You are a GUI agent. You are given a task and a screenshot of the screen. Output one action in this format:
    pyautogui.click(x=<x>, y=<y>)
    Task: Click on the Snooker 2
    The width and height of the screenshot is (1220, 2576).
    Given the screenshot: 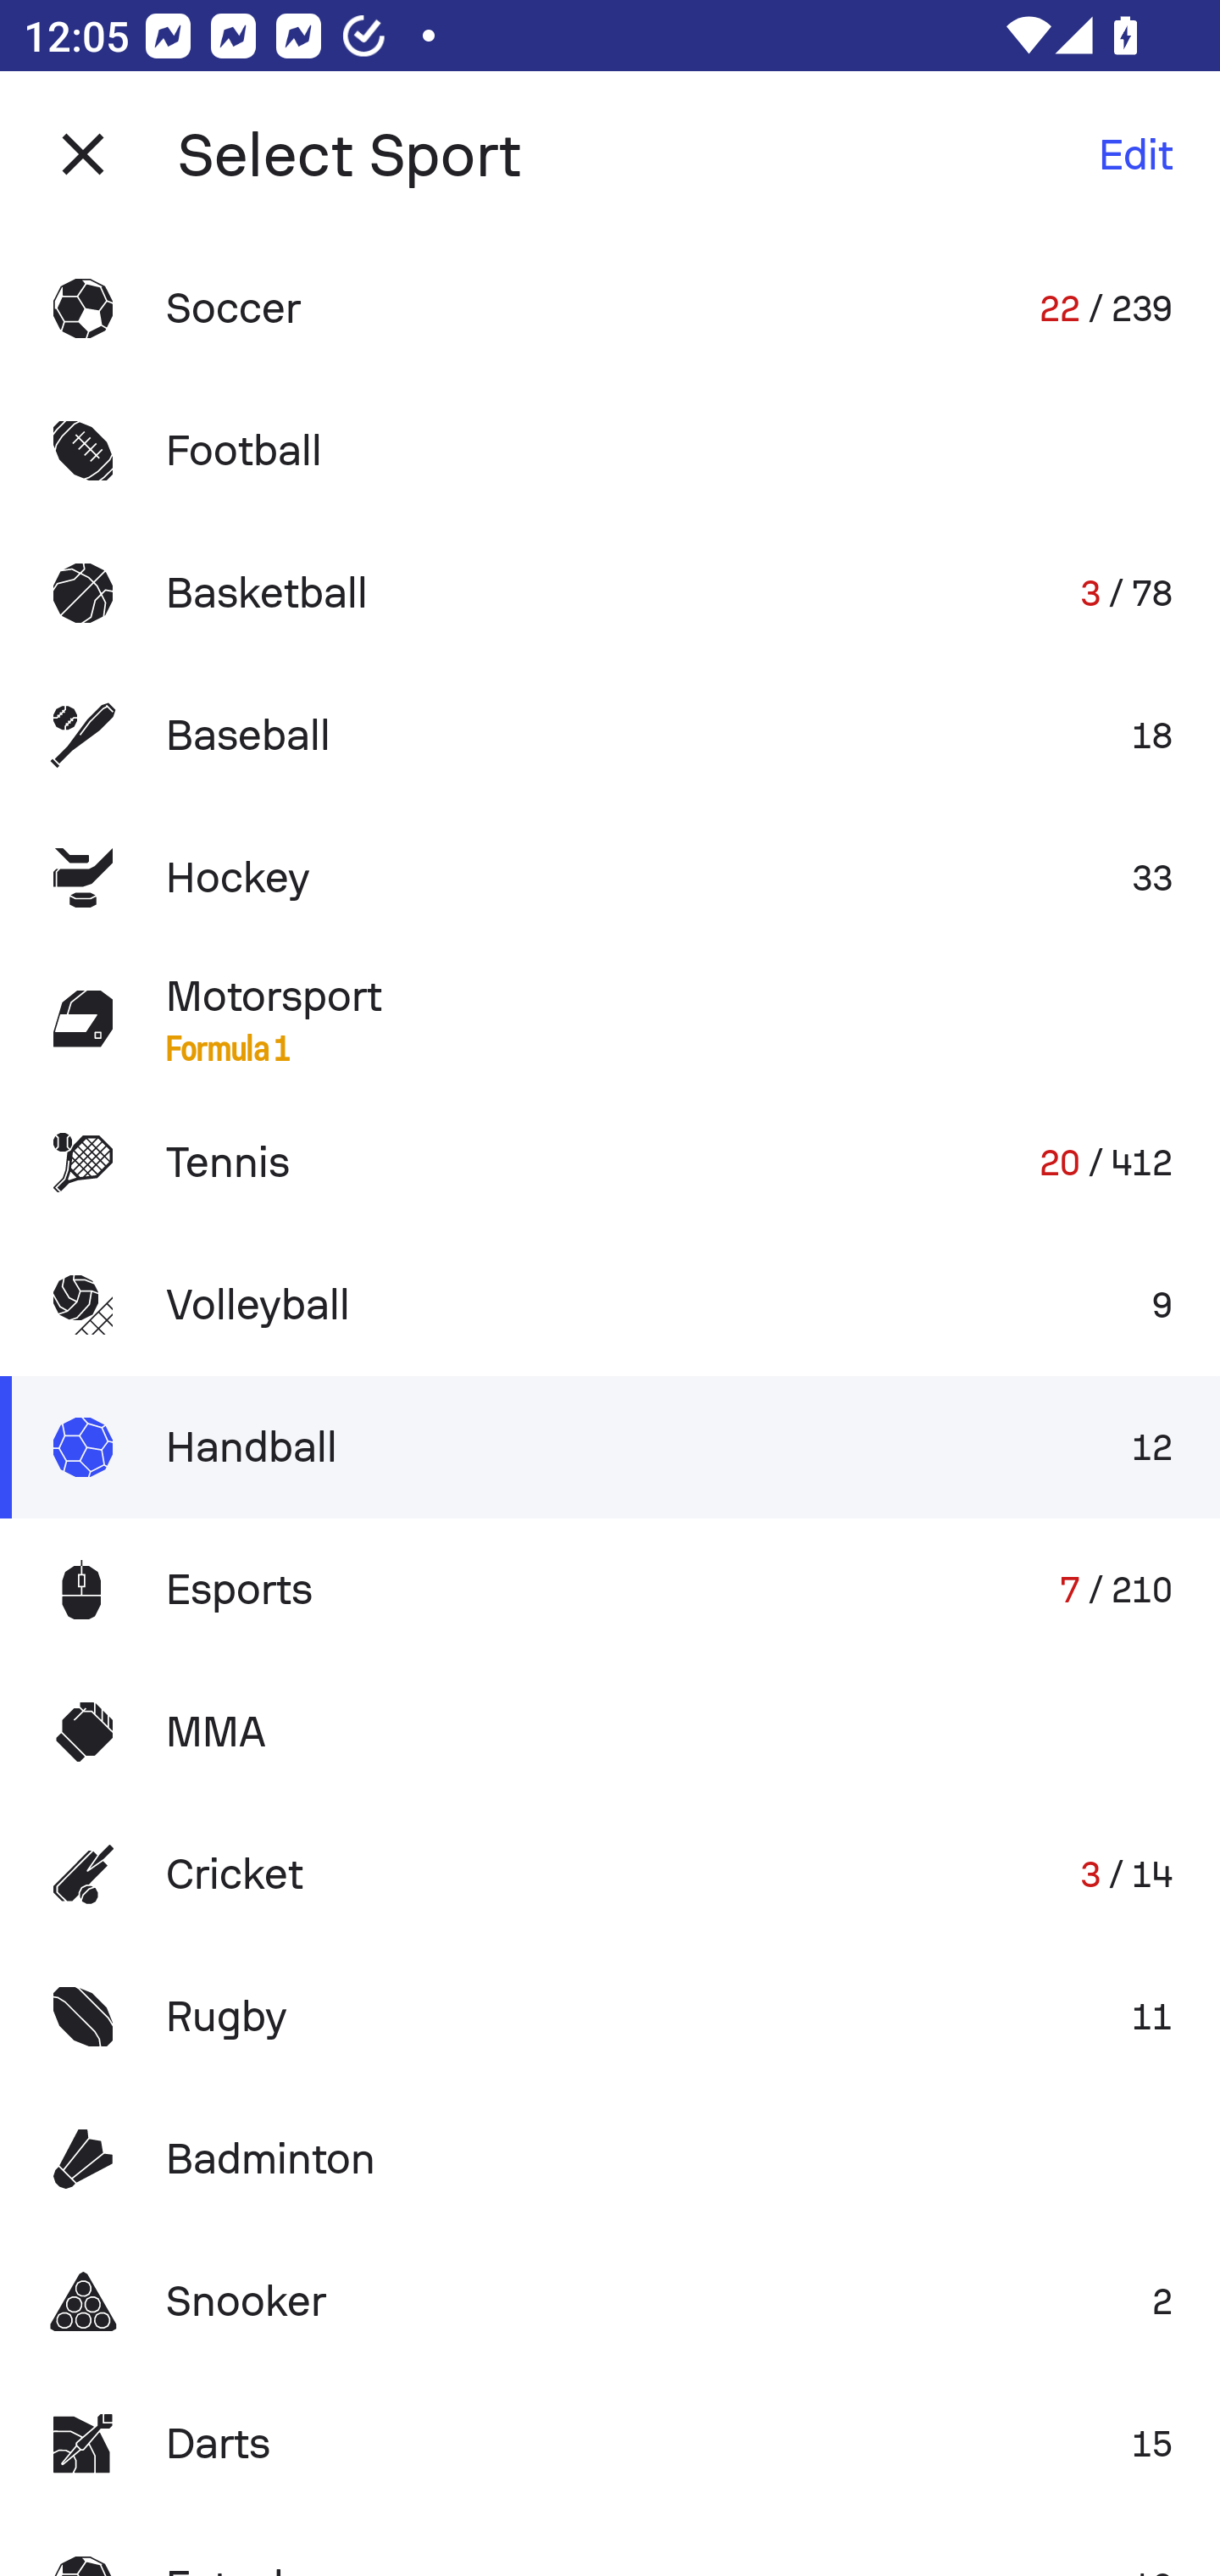 What is the action you would take?
    pyautogui.click(x=610, y=2301)
    